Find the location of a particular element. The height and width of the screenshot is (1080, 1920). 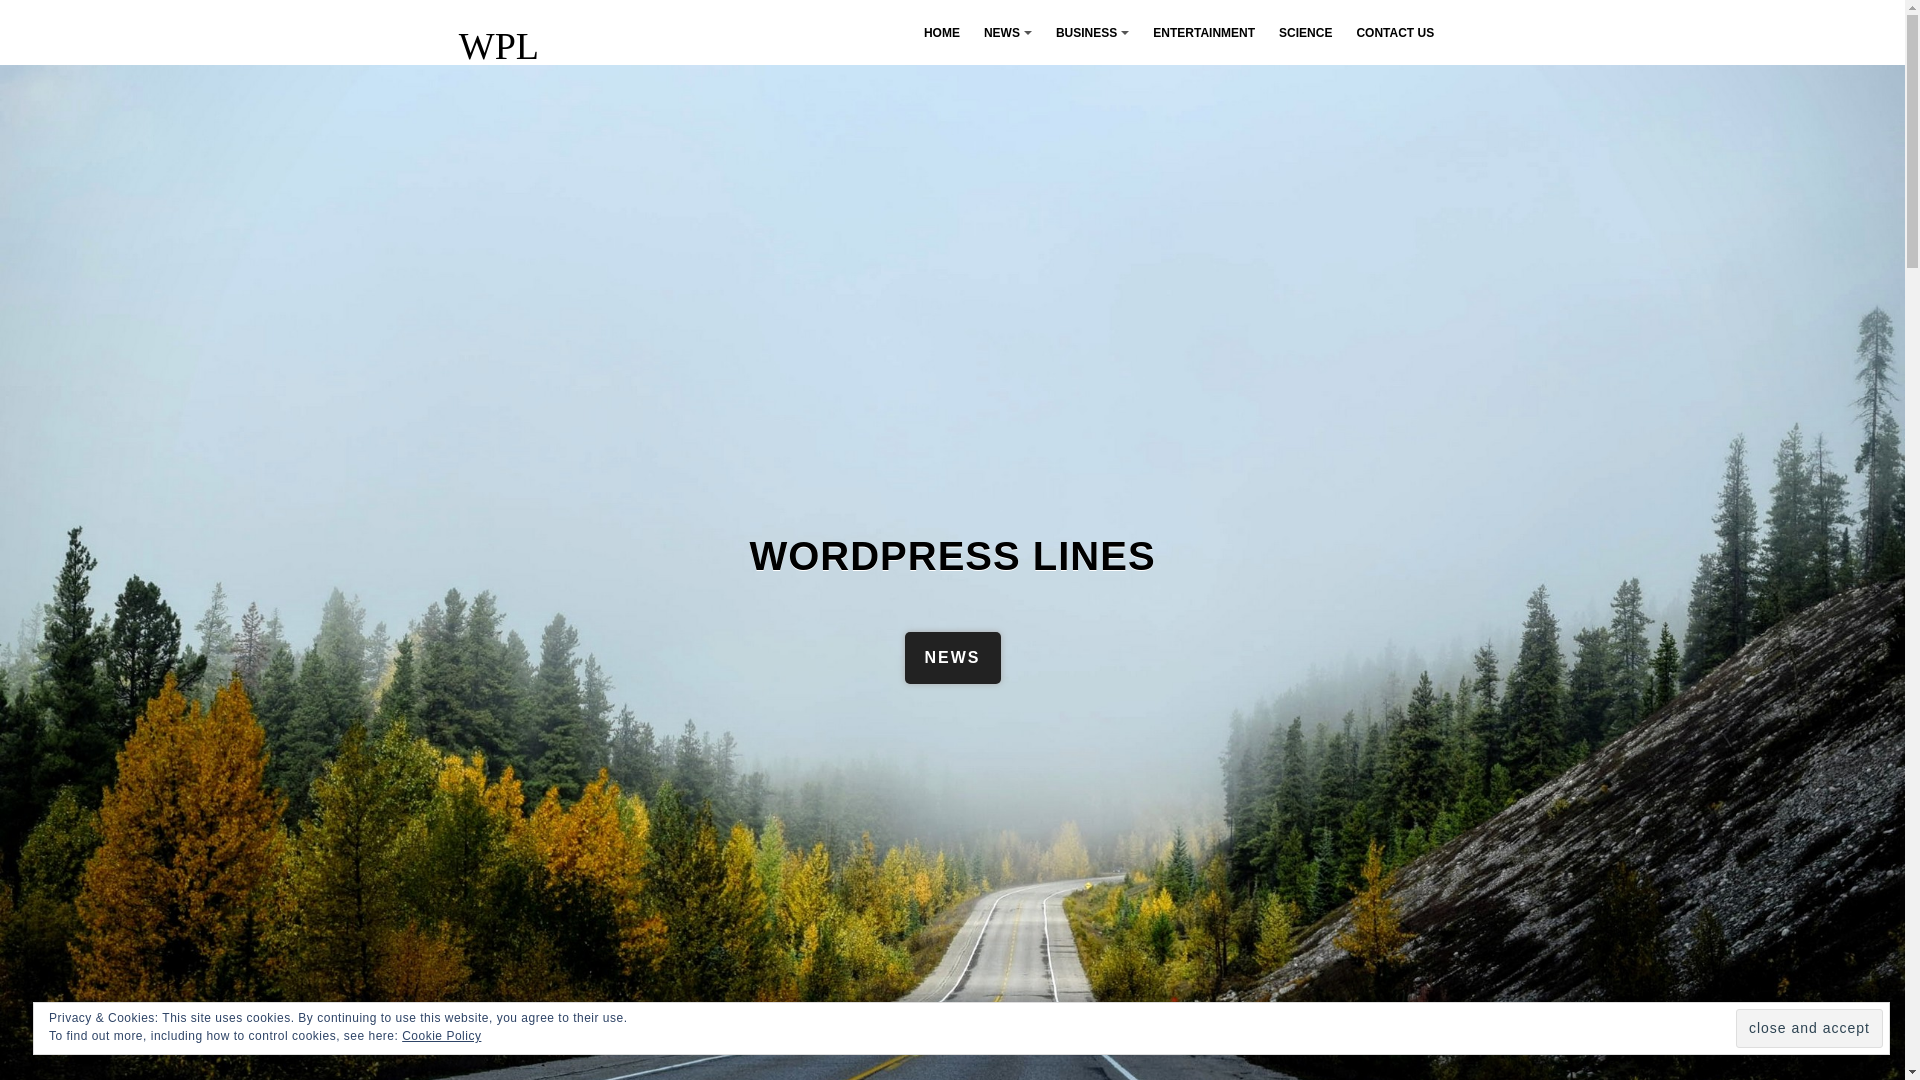

HOME is located at coordinates (942, 32).